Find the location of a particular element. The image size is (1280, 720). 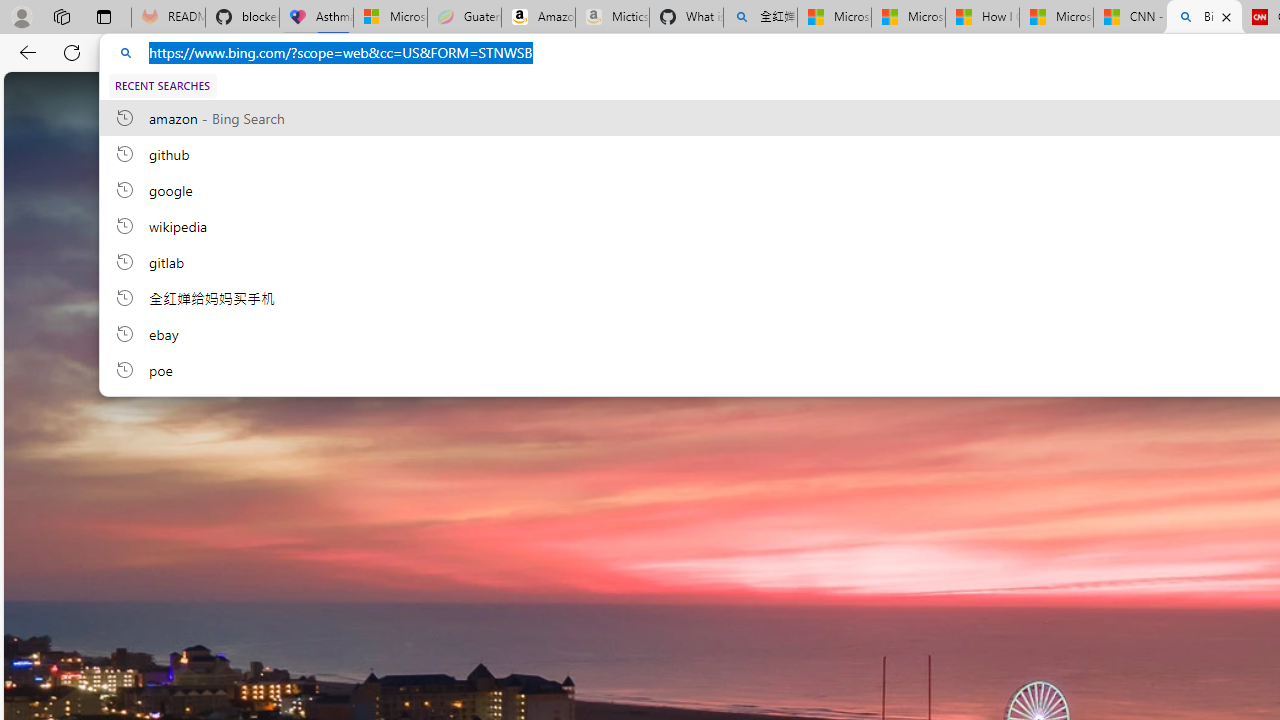

How I Got Rid of Microsoft Edge's Unnecessary Features is located at coordinates (982, 18).